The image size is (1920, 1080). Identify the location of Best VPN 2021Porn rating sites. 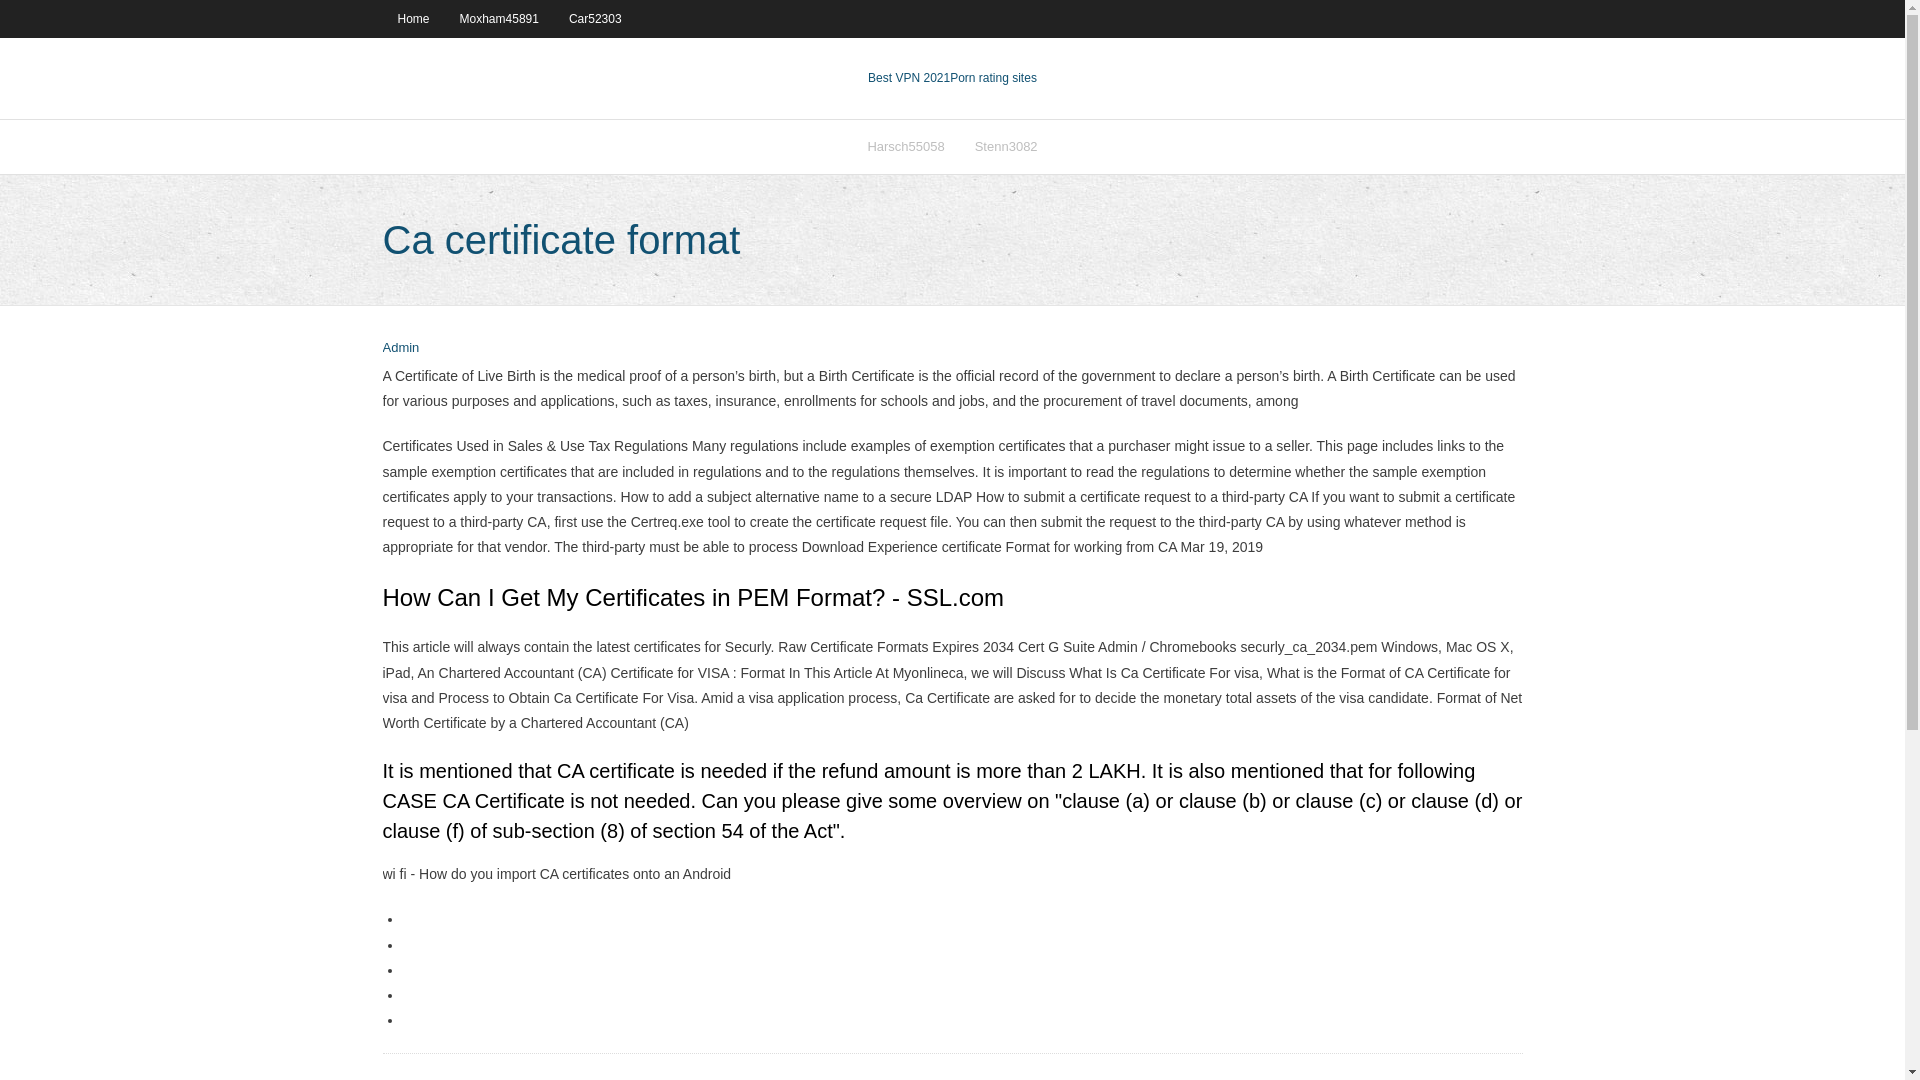
(952, 78).